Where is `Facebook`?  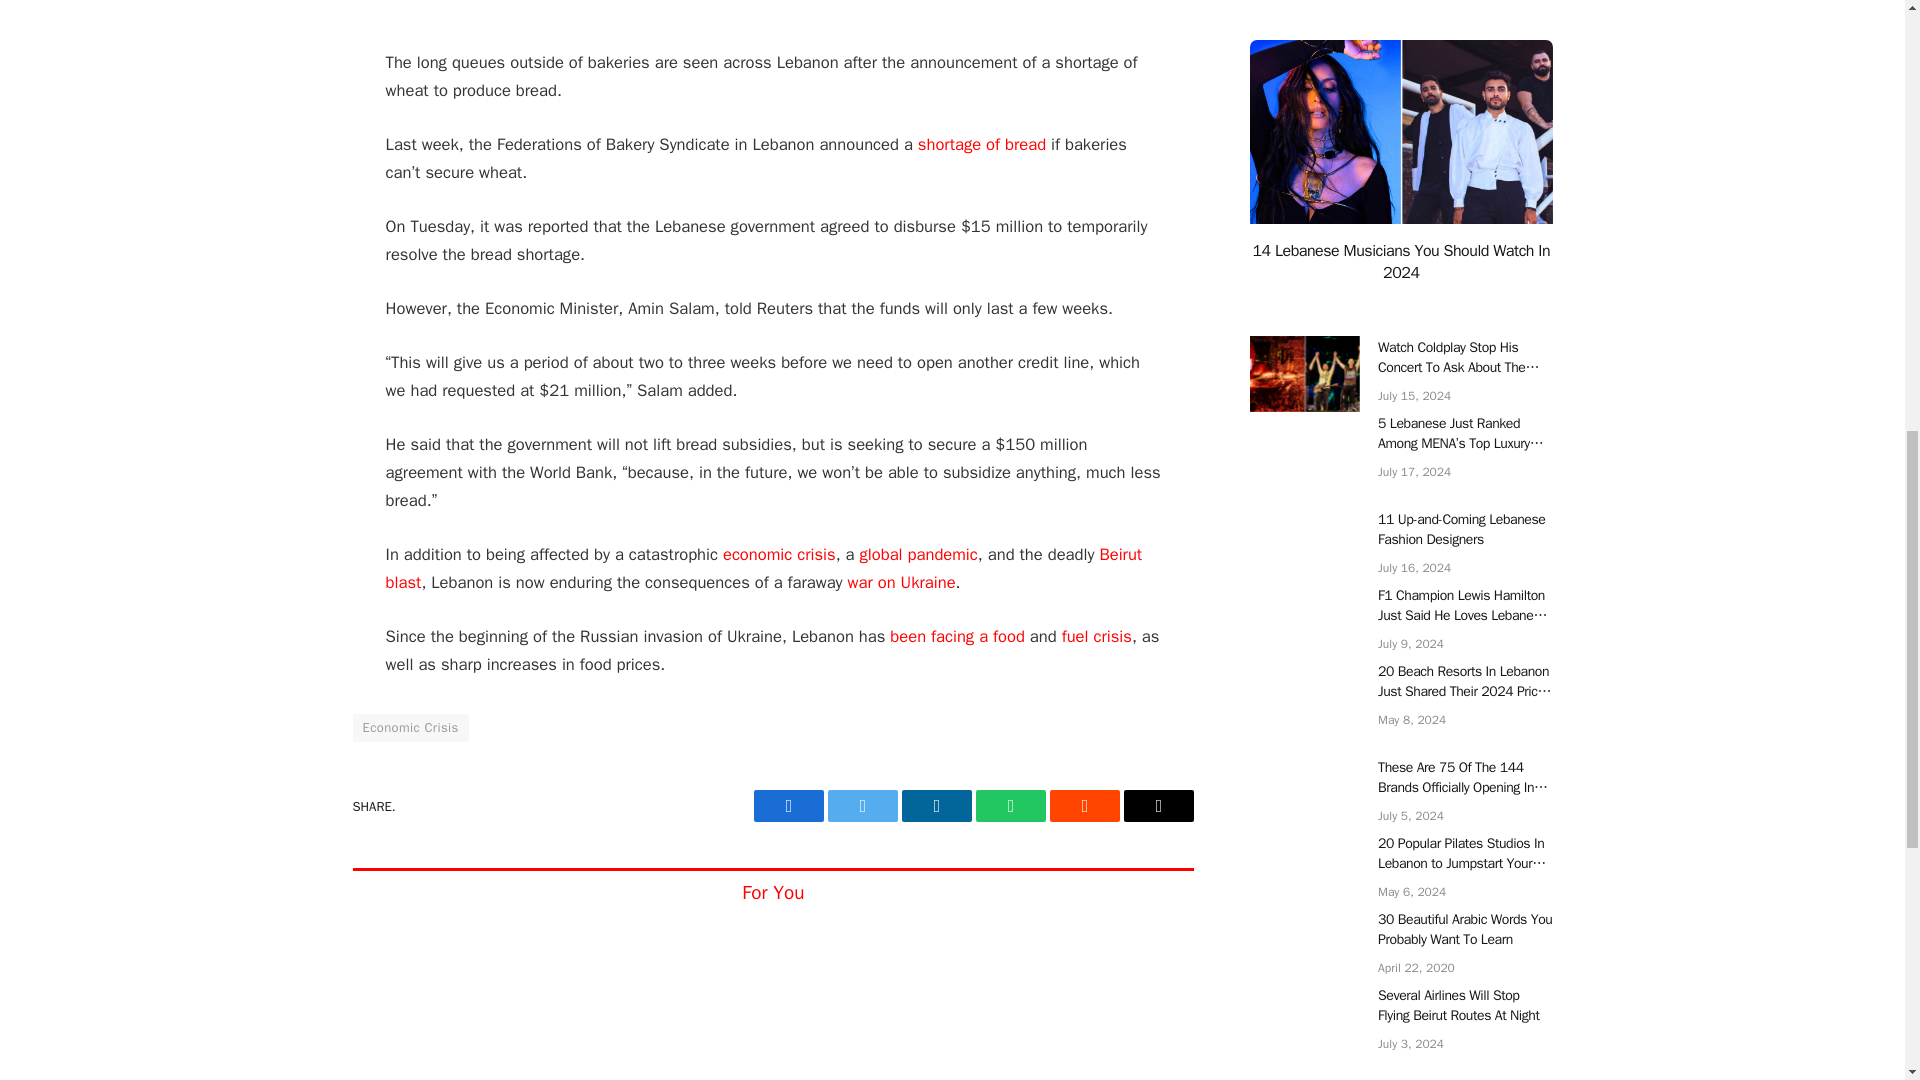
Facebook is located at coordinates (788, 805).